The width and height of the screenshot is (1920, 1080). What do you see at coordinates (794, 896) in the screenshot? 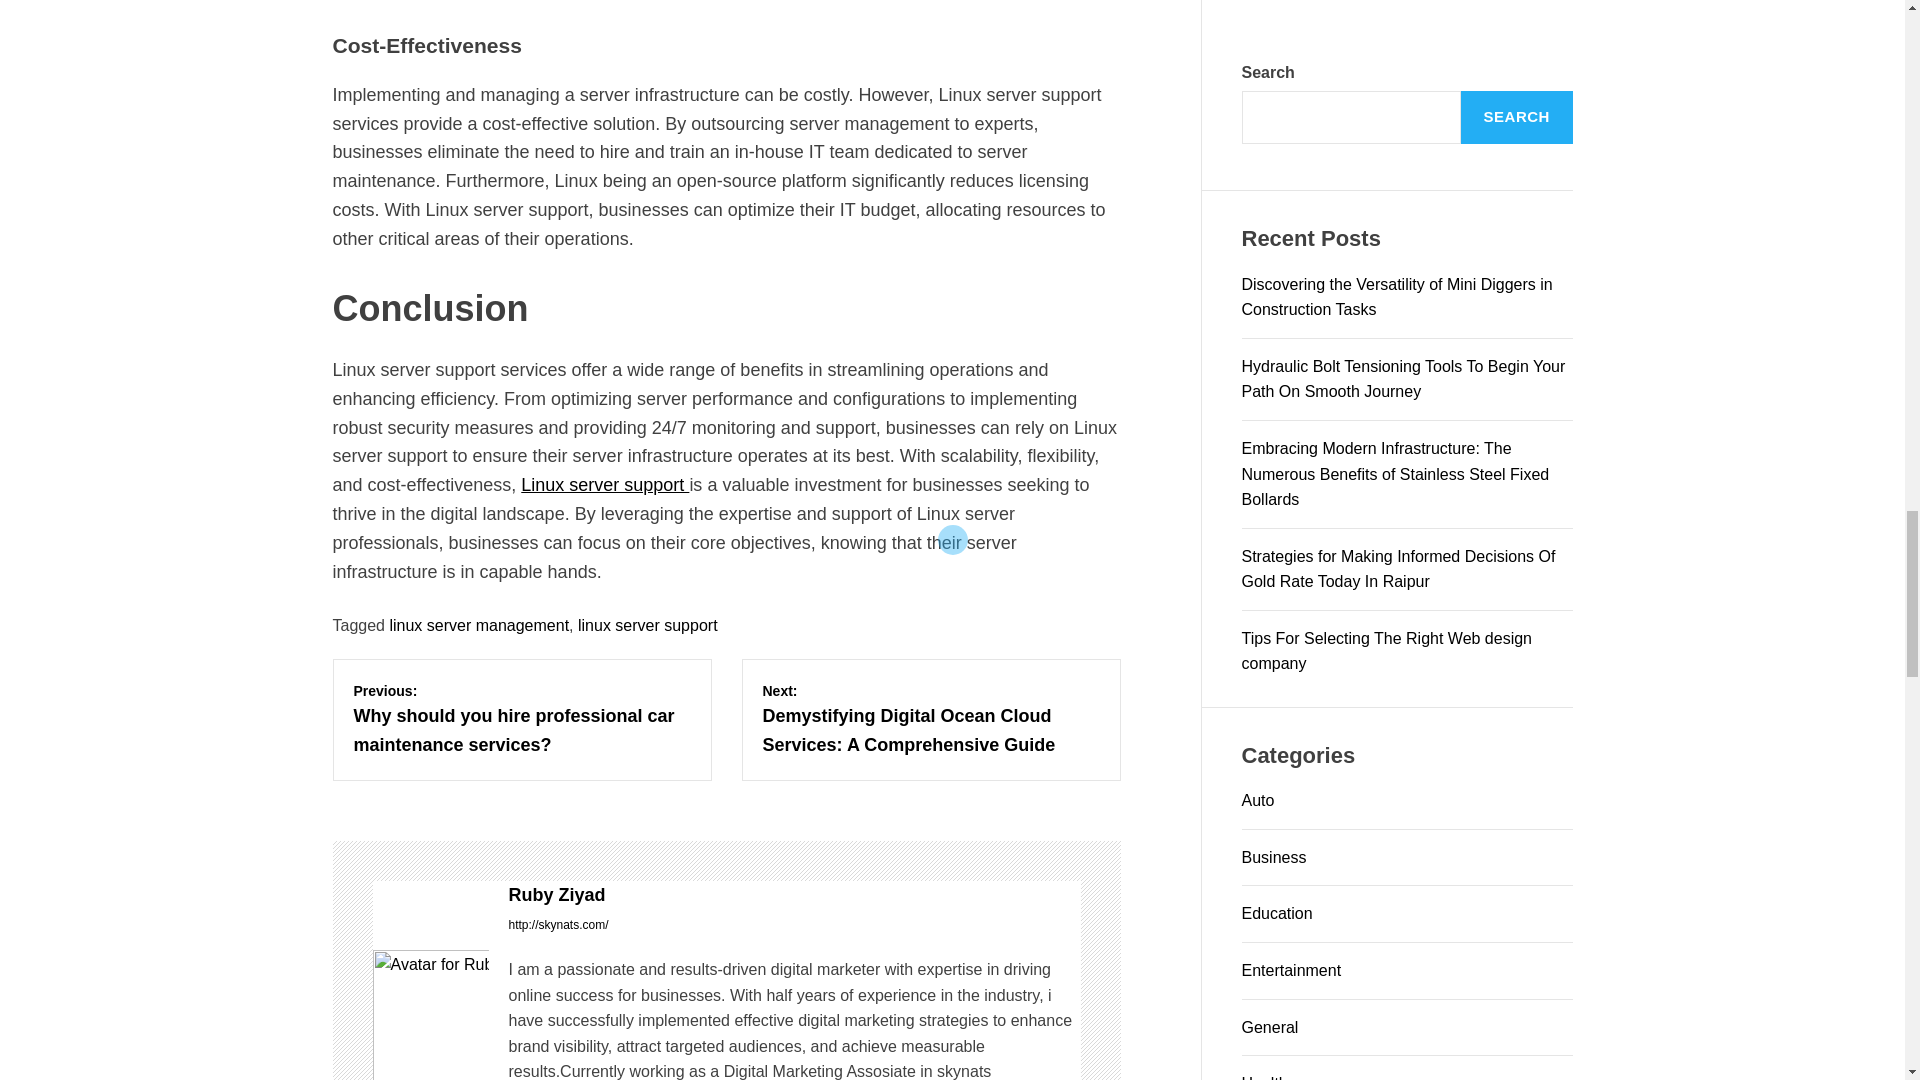
I see `Ruby Ziyad` at bounding box center [794, 896].